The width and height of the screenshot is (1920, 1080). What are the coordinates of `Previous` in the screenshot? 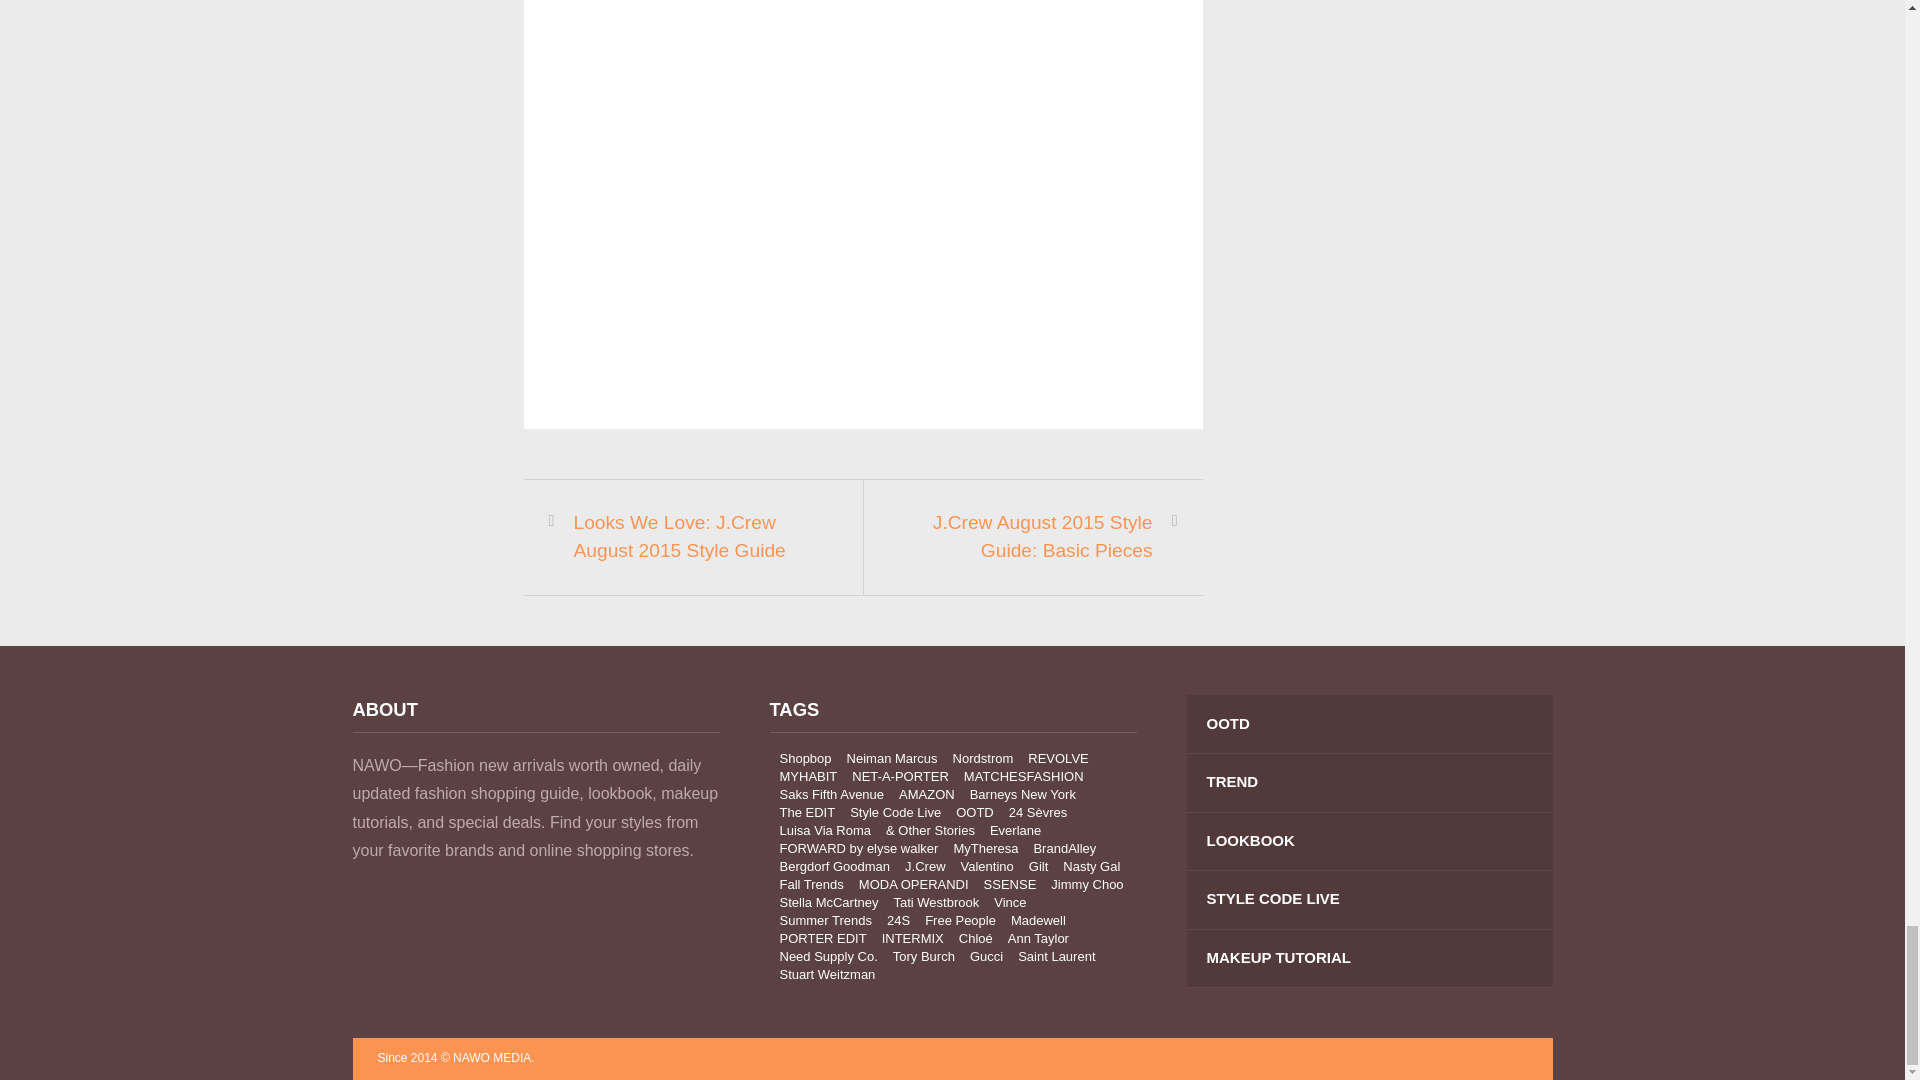 It's located at (690, 536).